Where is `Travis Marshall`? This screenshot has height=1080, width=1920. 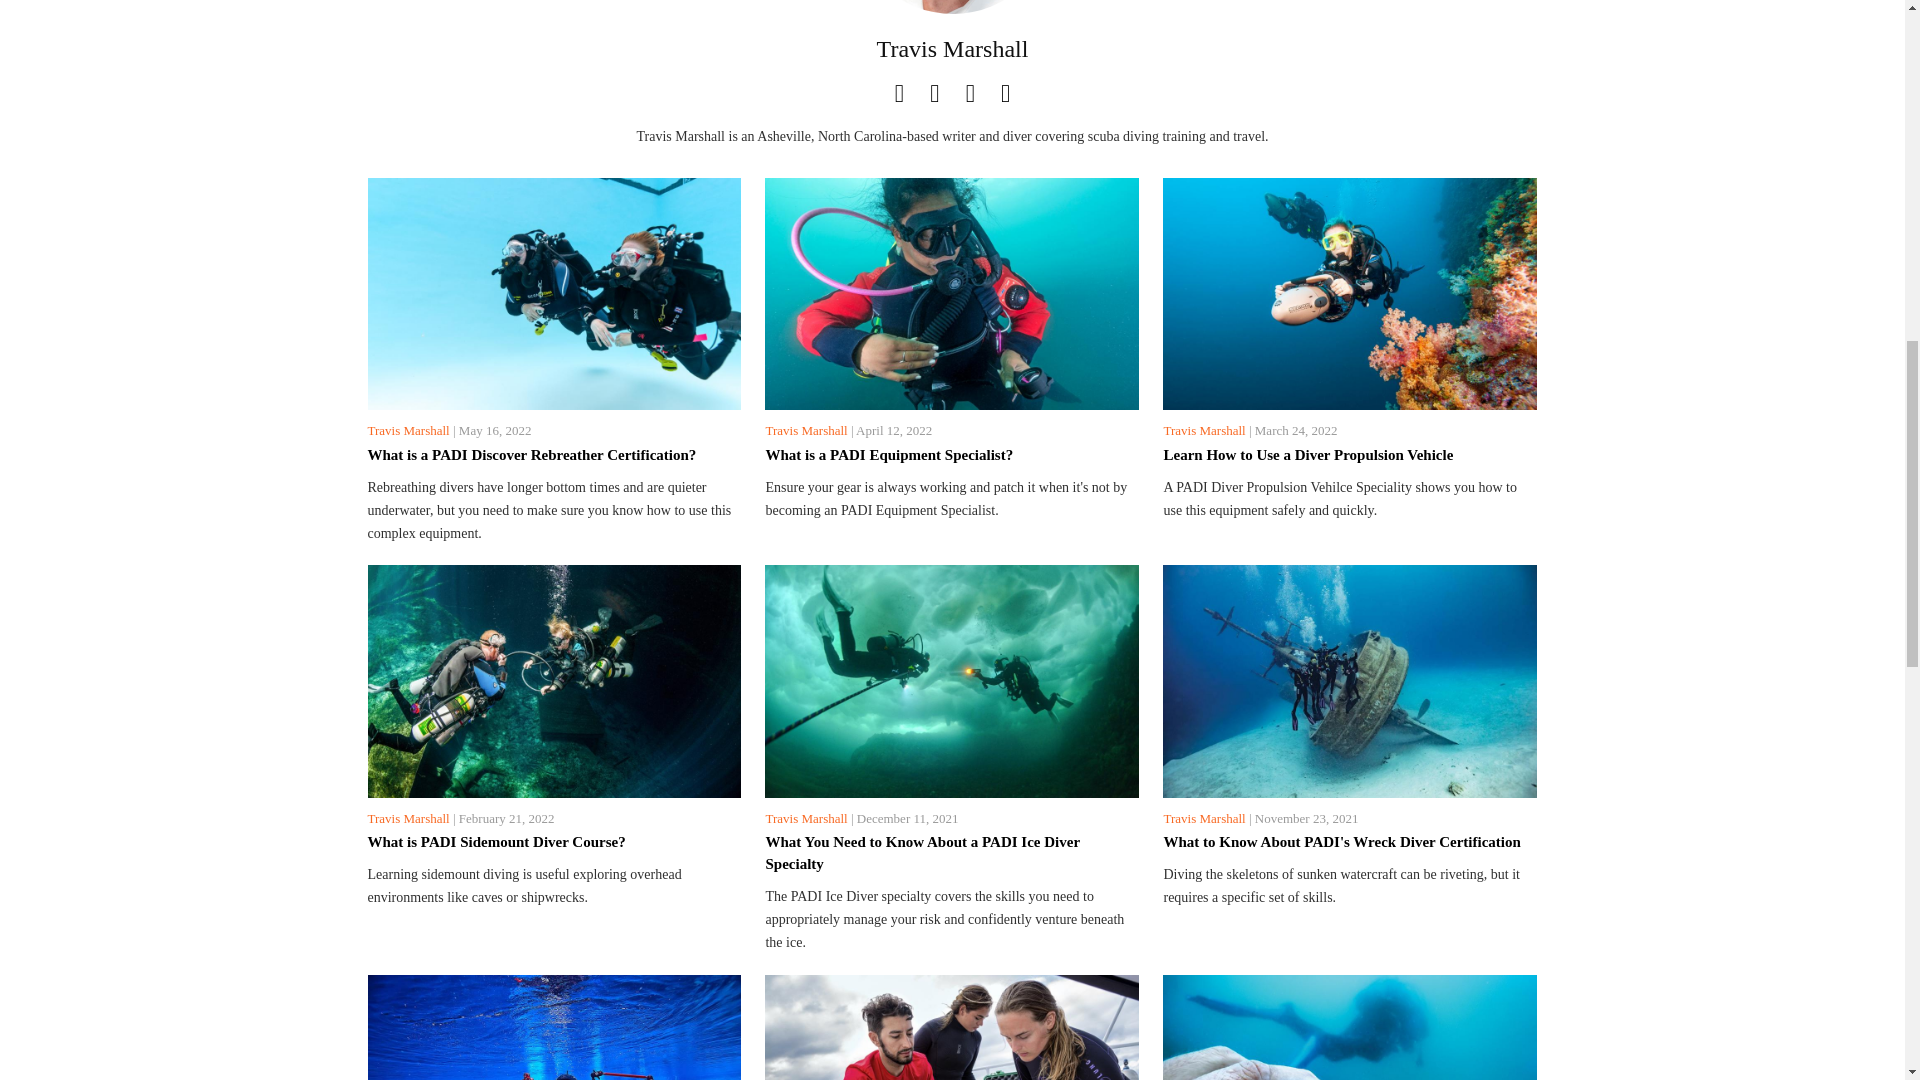 Travis Marshall is located at coordinates (408, 430).